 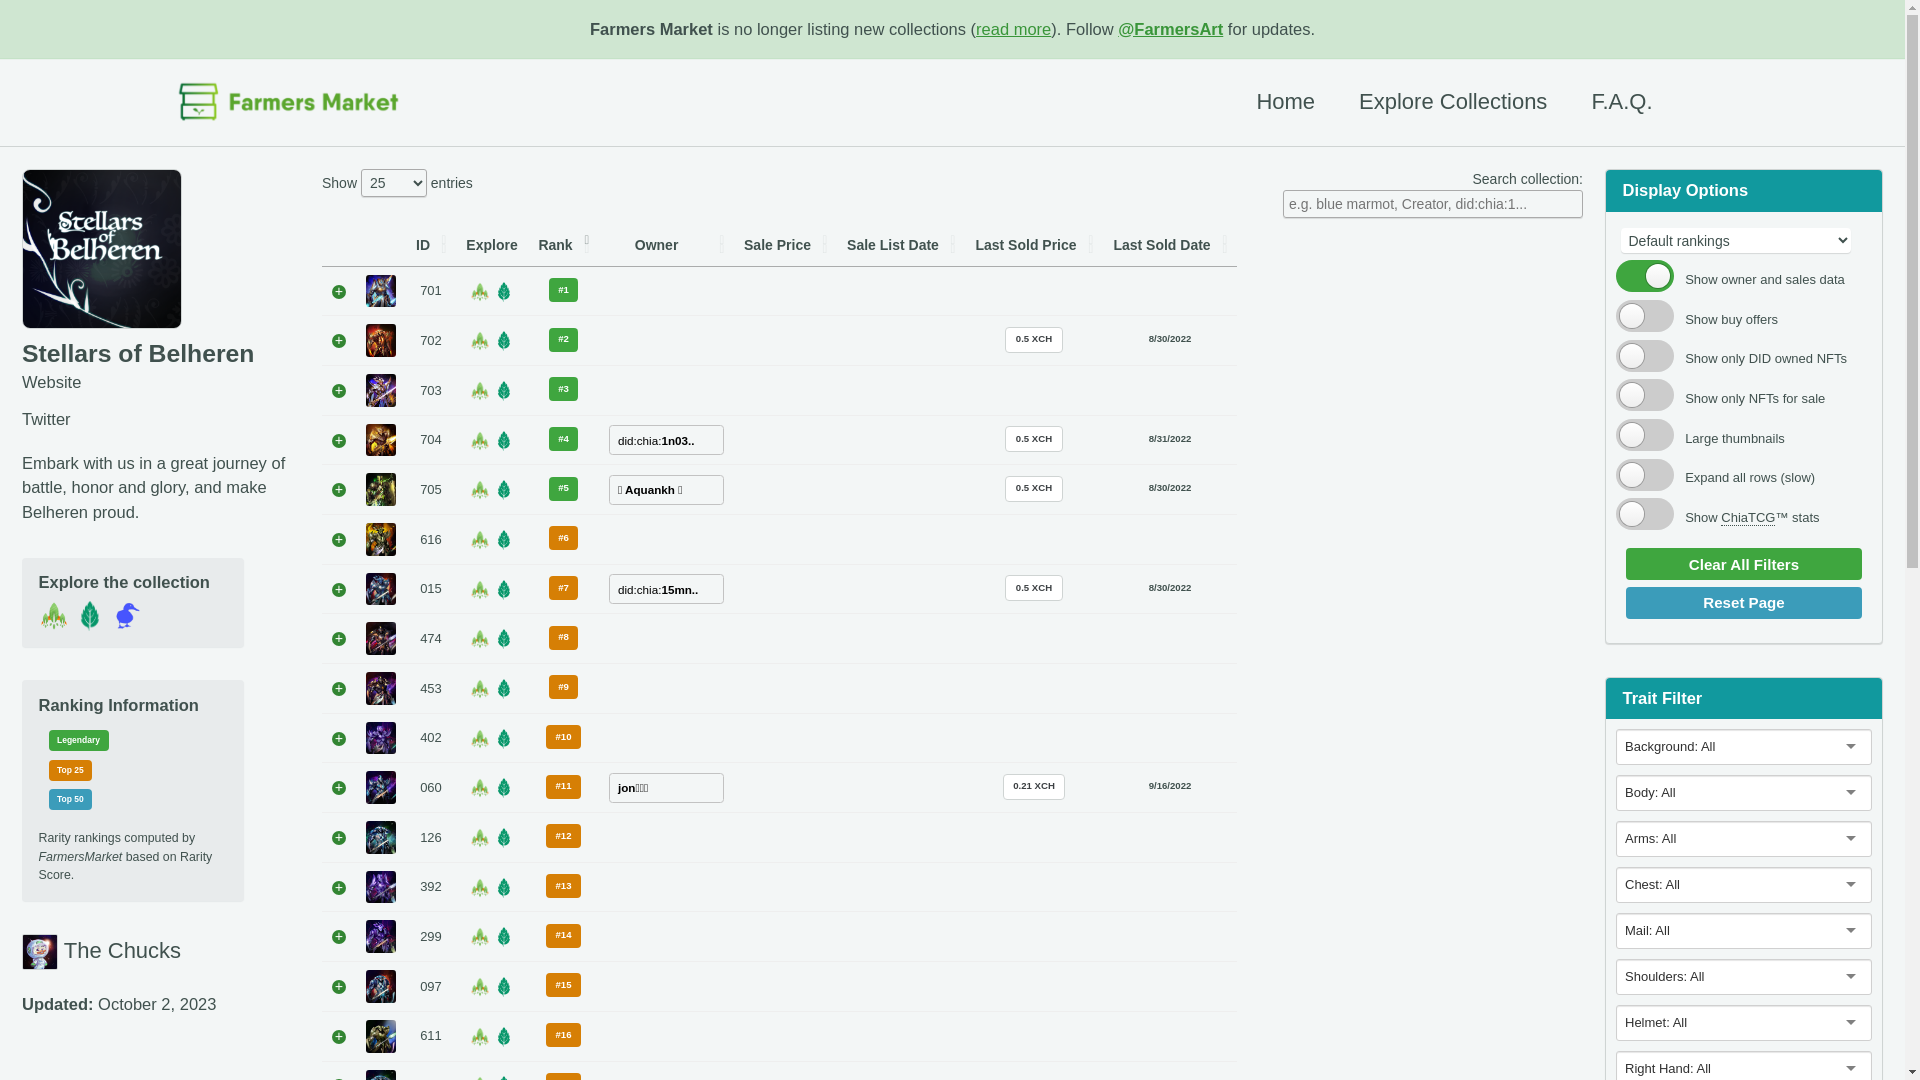 What do you see at coordinates (161, 420) in the screenshot?
I see `Twitter` at bounding box center [161, 420].